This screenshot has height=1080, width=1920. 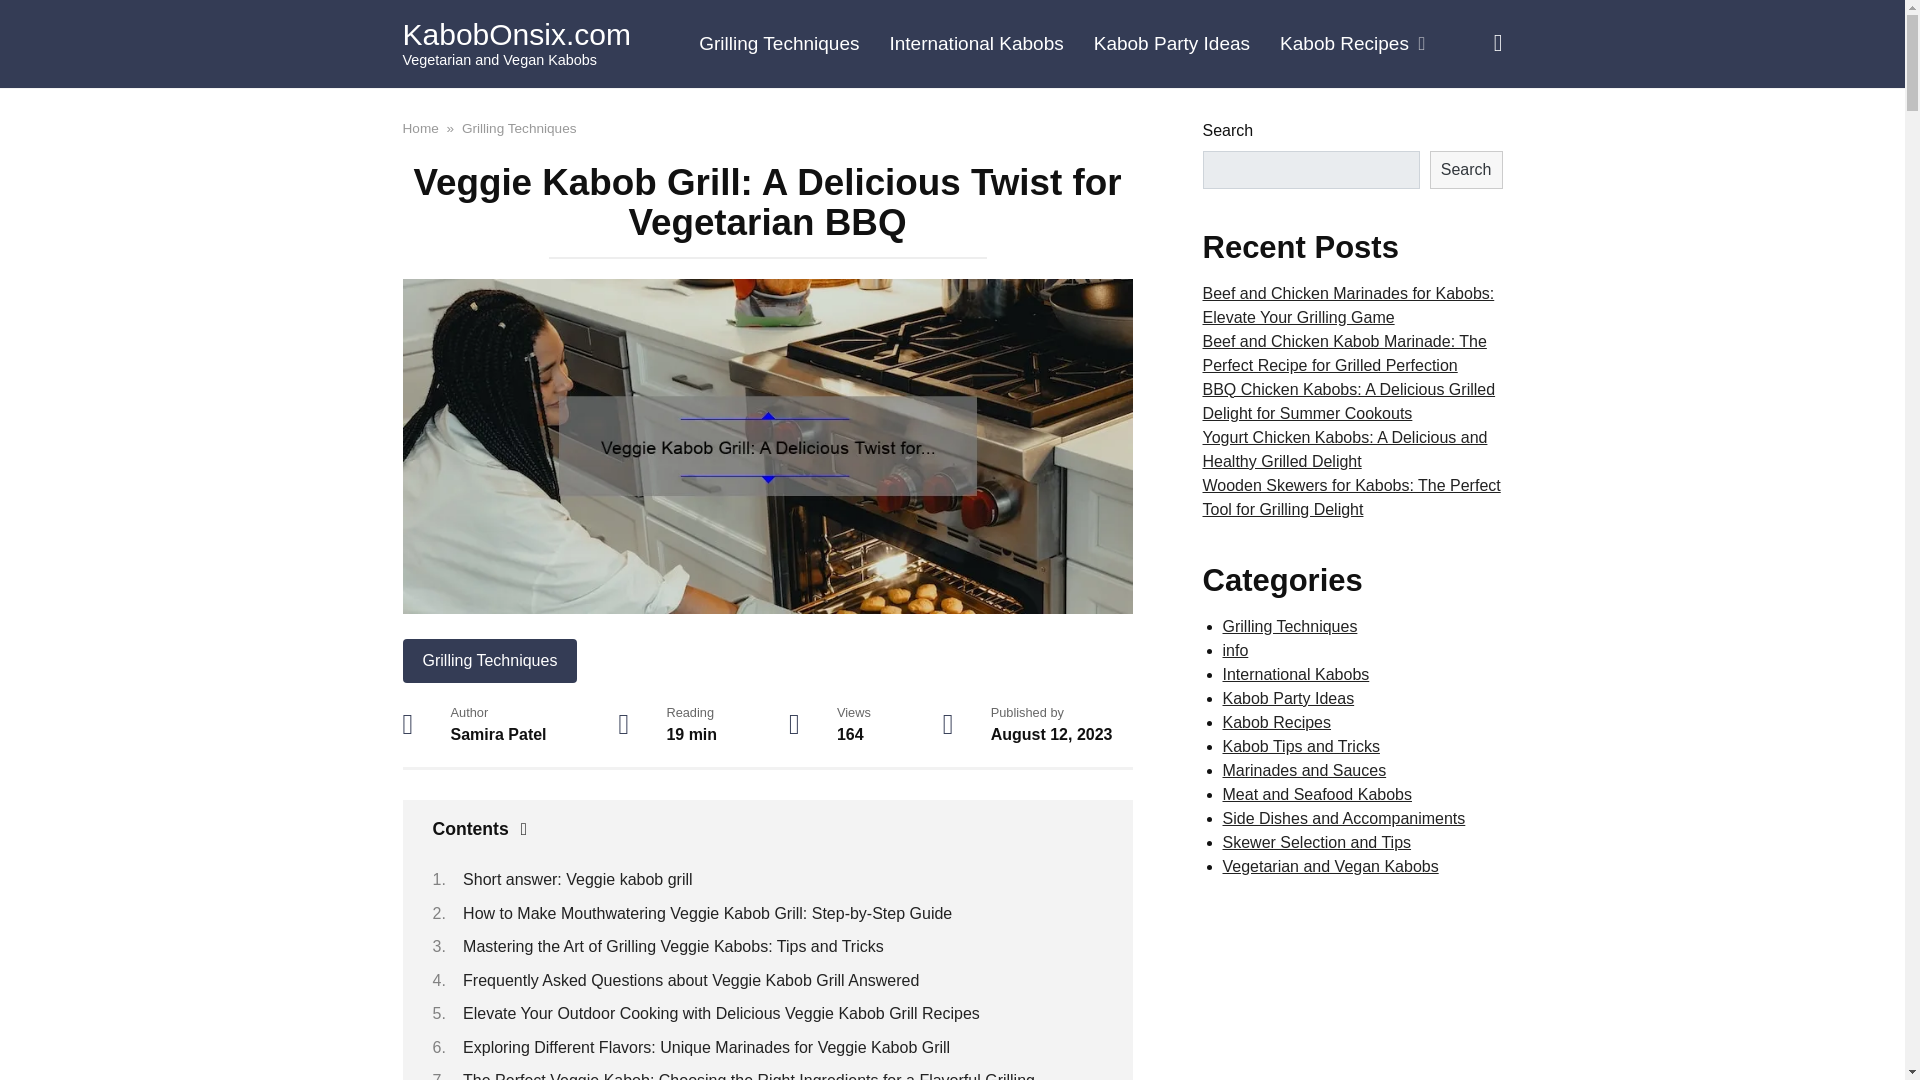 What do you see at coordinates (975, 44) in the screenshot?
I see `International Kabobs` at bounding box center [975, 44].